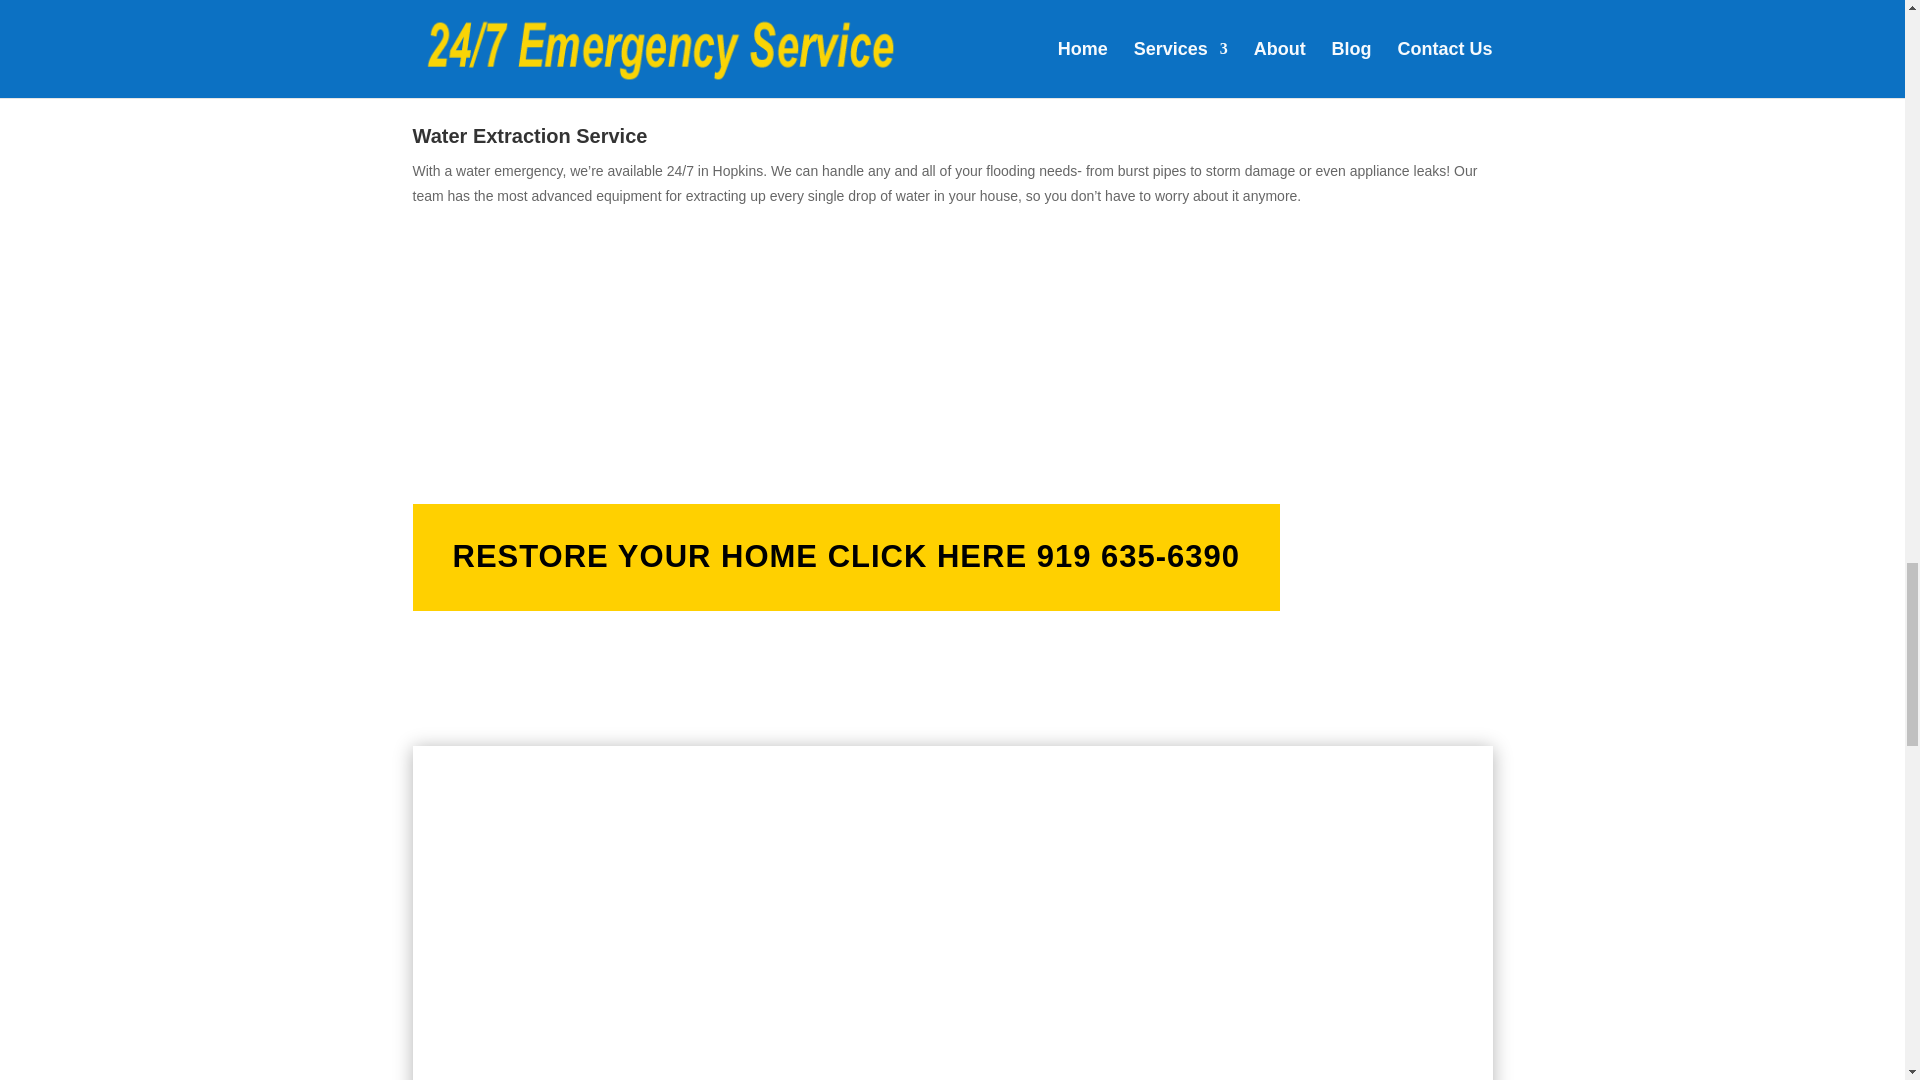 This screenshot has width=1920, height=1080. I want to click on YouTube video player, so click(1231, 926).